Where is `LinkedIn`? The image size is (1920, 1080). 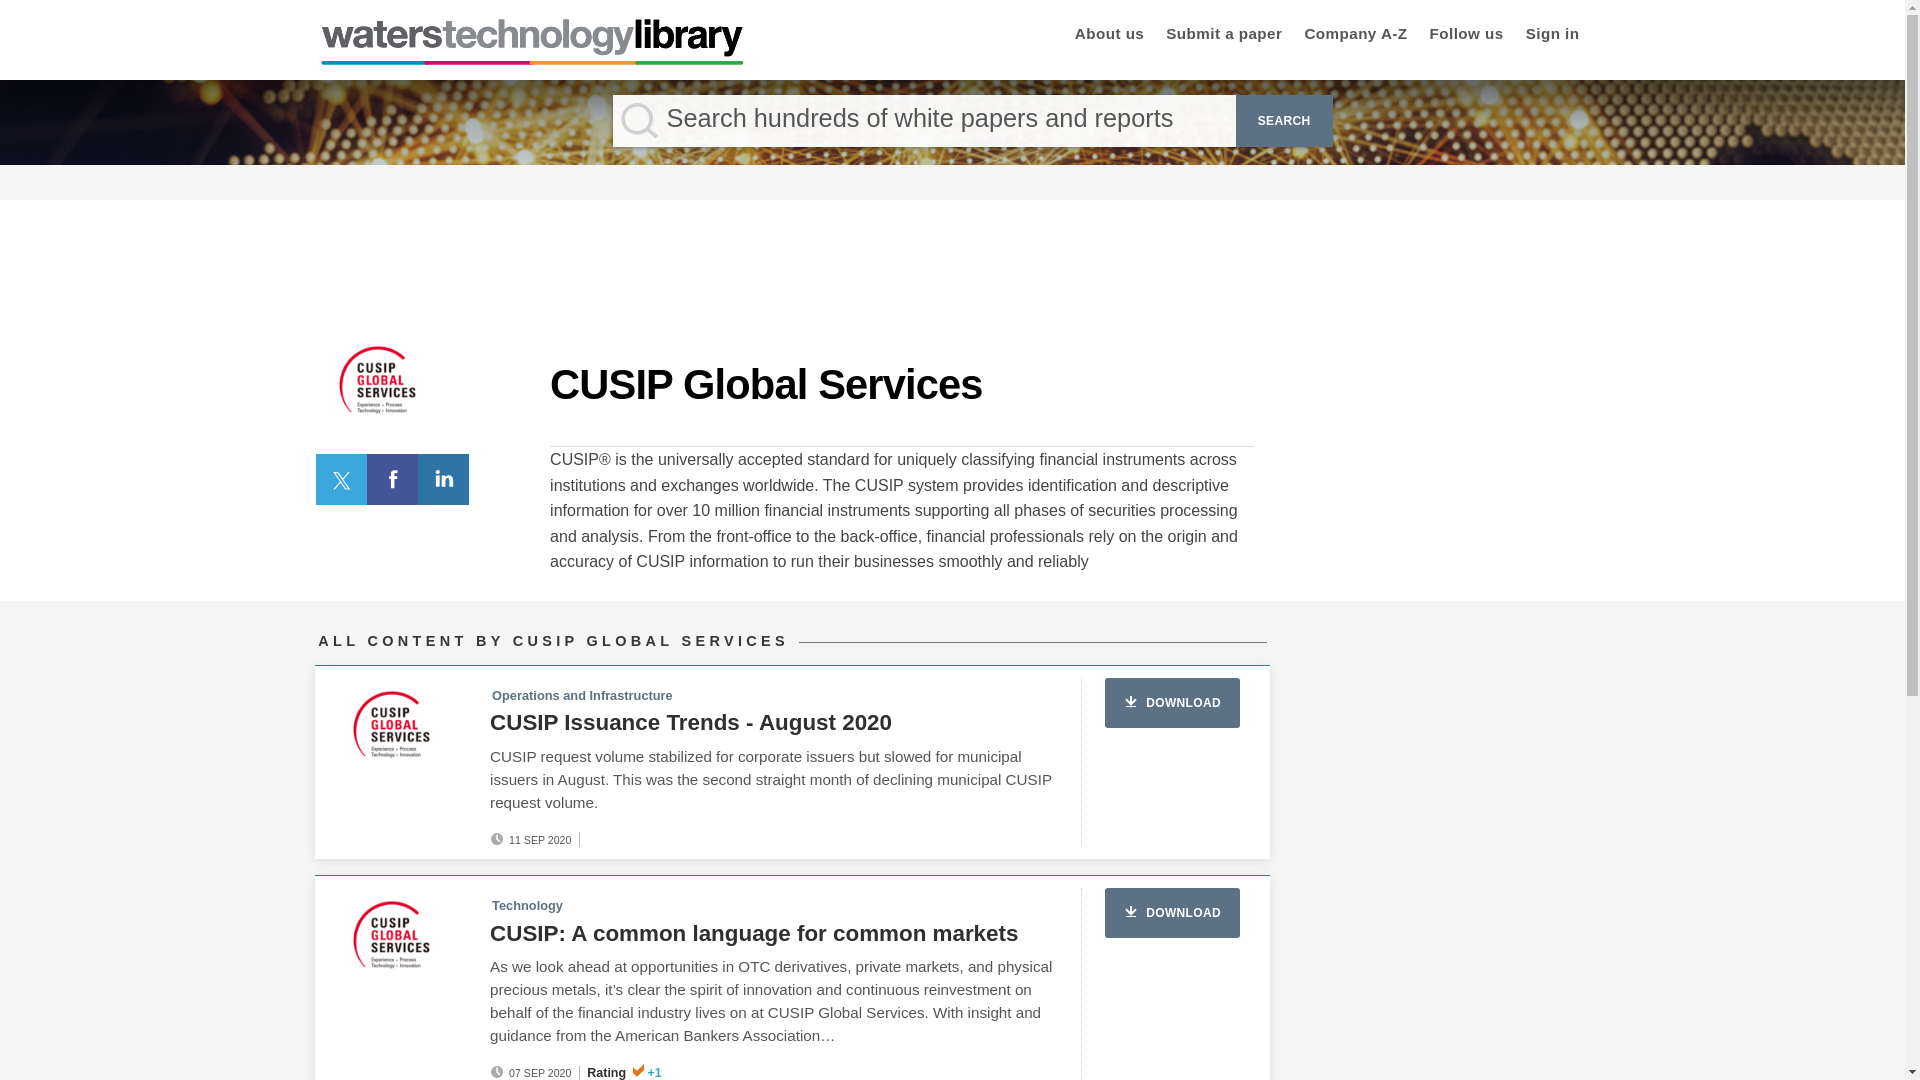
LinkedIn is located at coordinates (444, 478).